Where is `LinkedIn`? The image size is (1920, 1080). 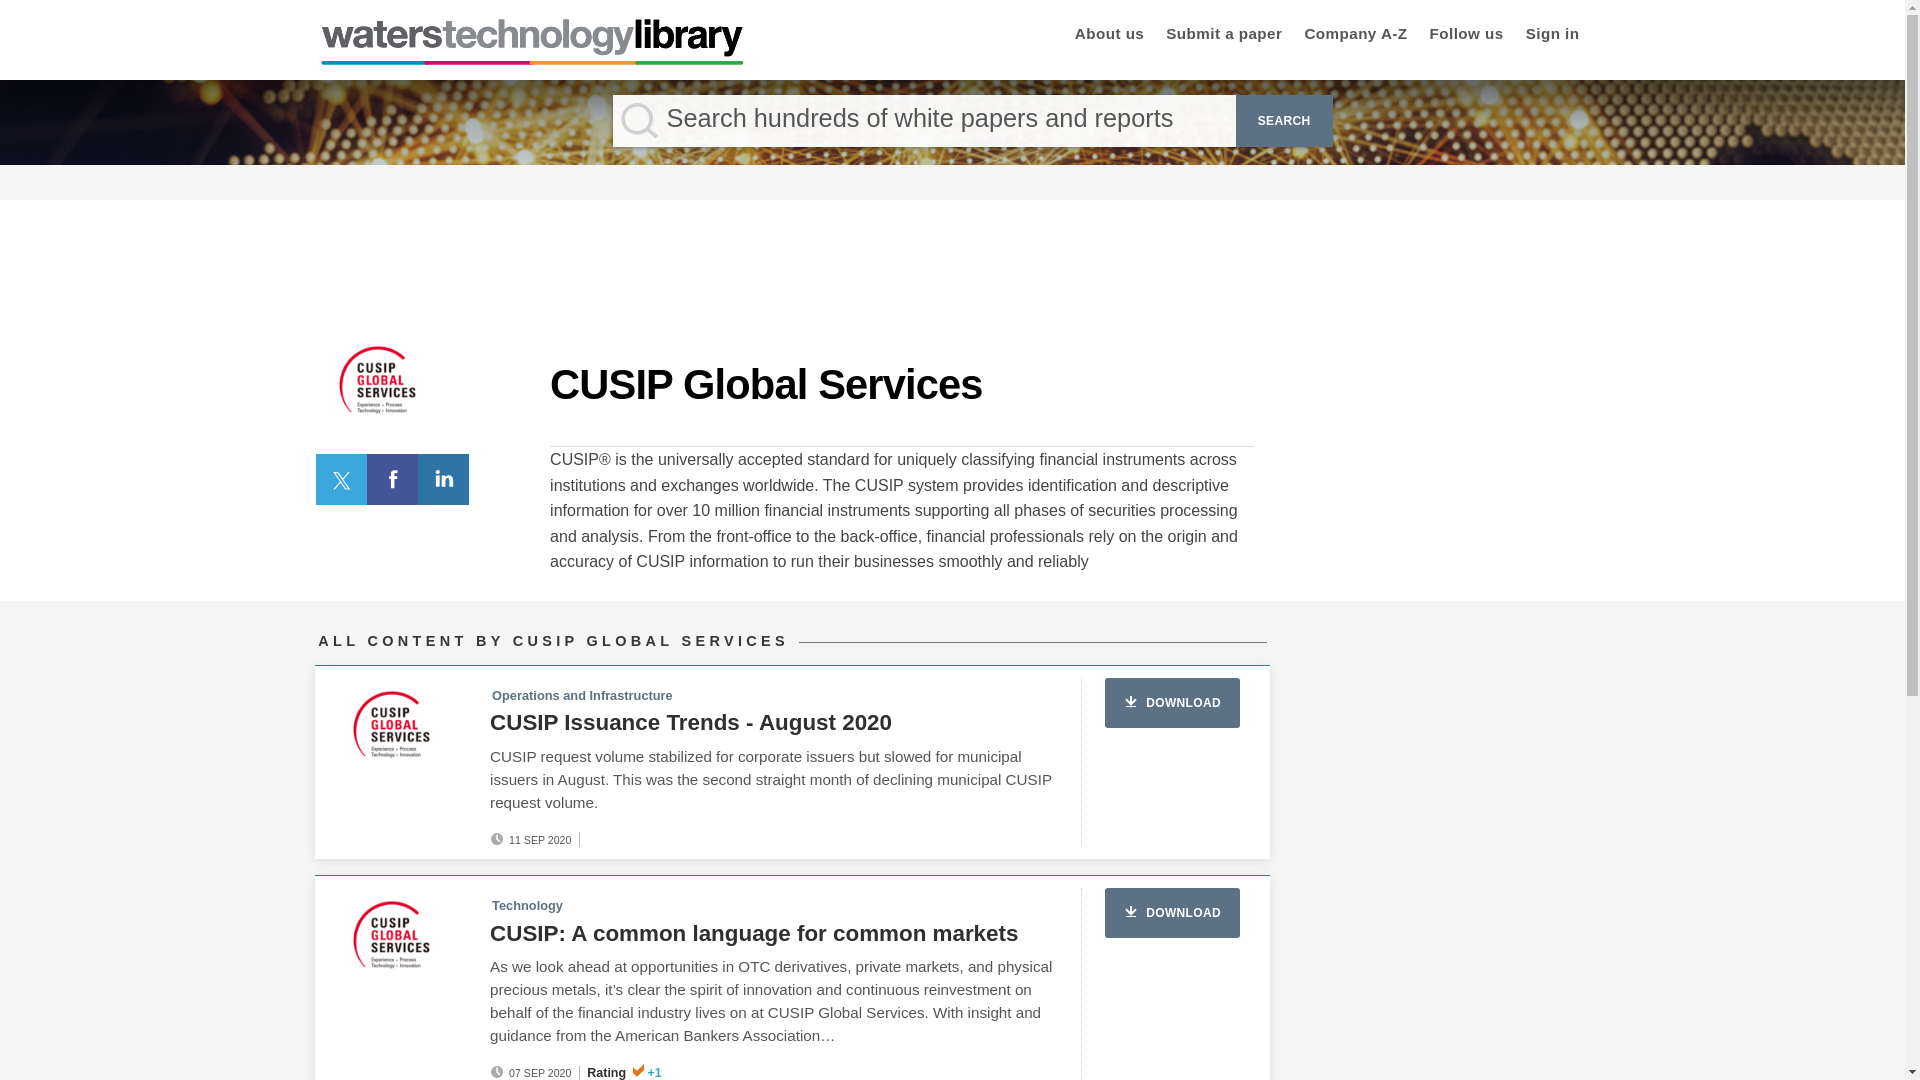
LinkedIn is located at coordinates (444, 478).